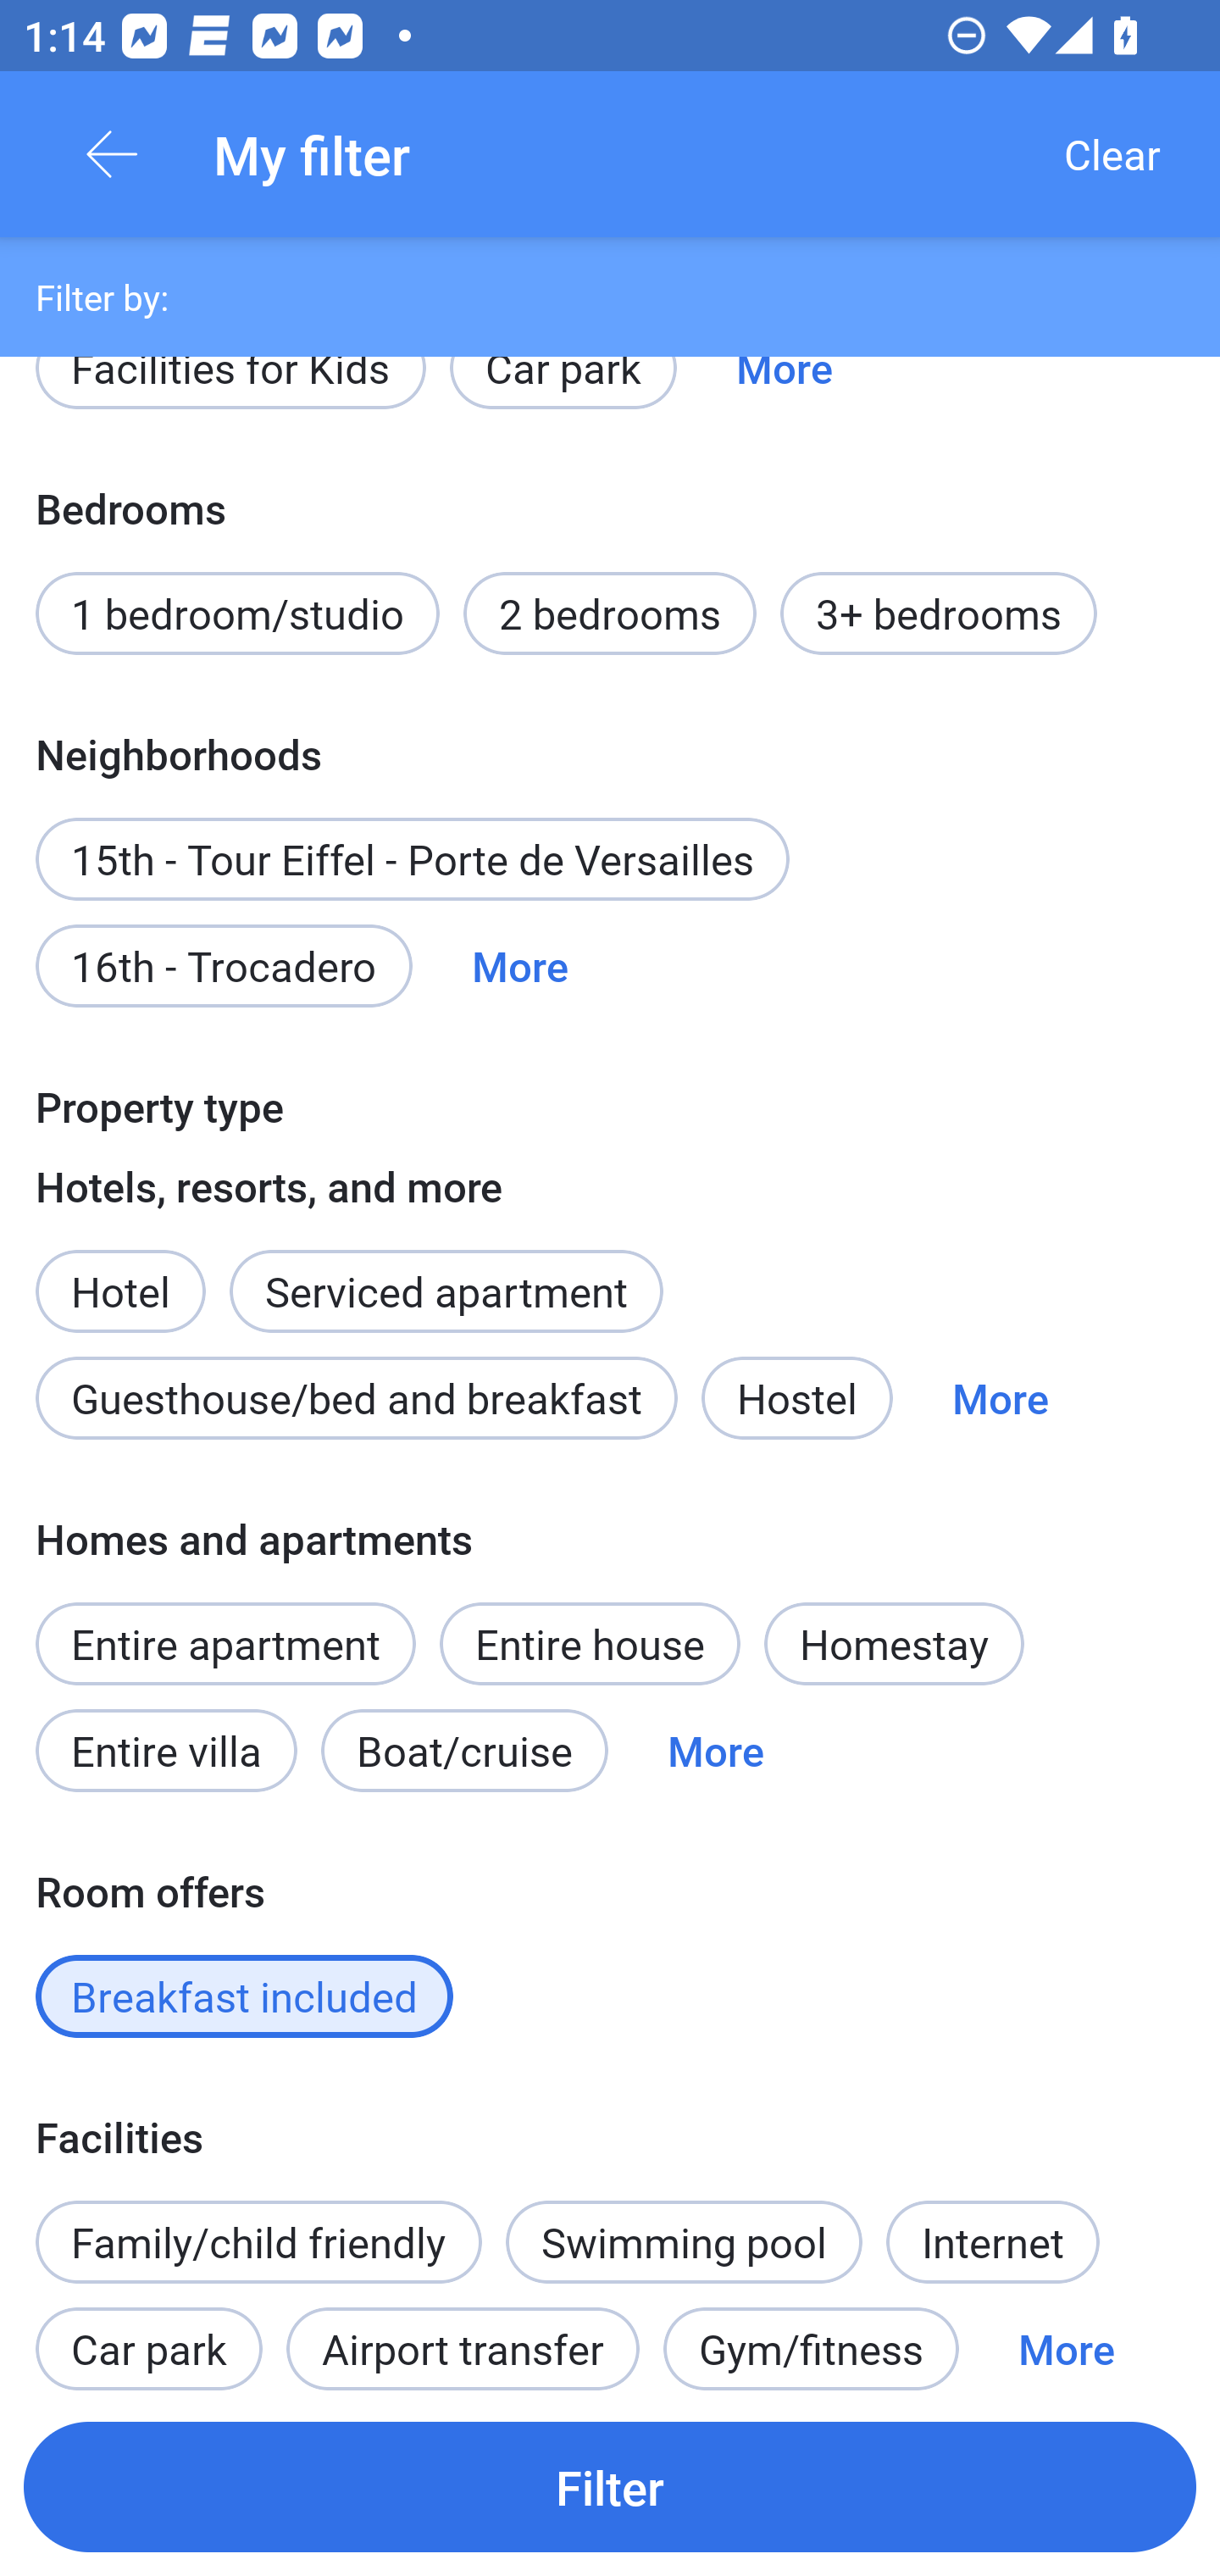 Image resolution: width=1220 pixels, height=2576 pixels. Describe the element at coordinates (1000, 1396) in the screenshot. I see `More` at that location.